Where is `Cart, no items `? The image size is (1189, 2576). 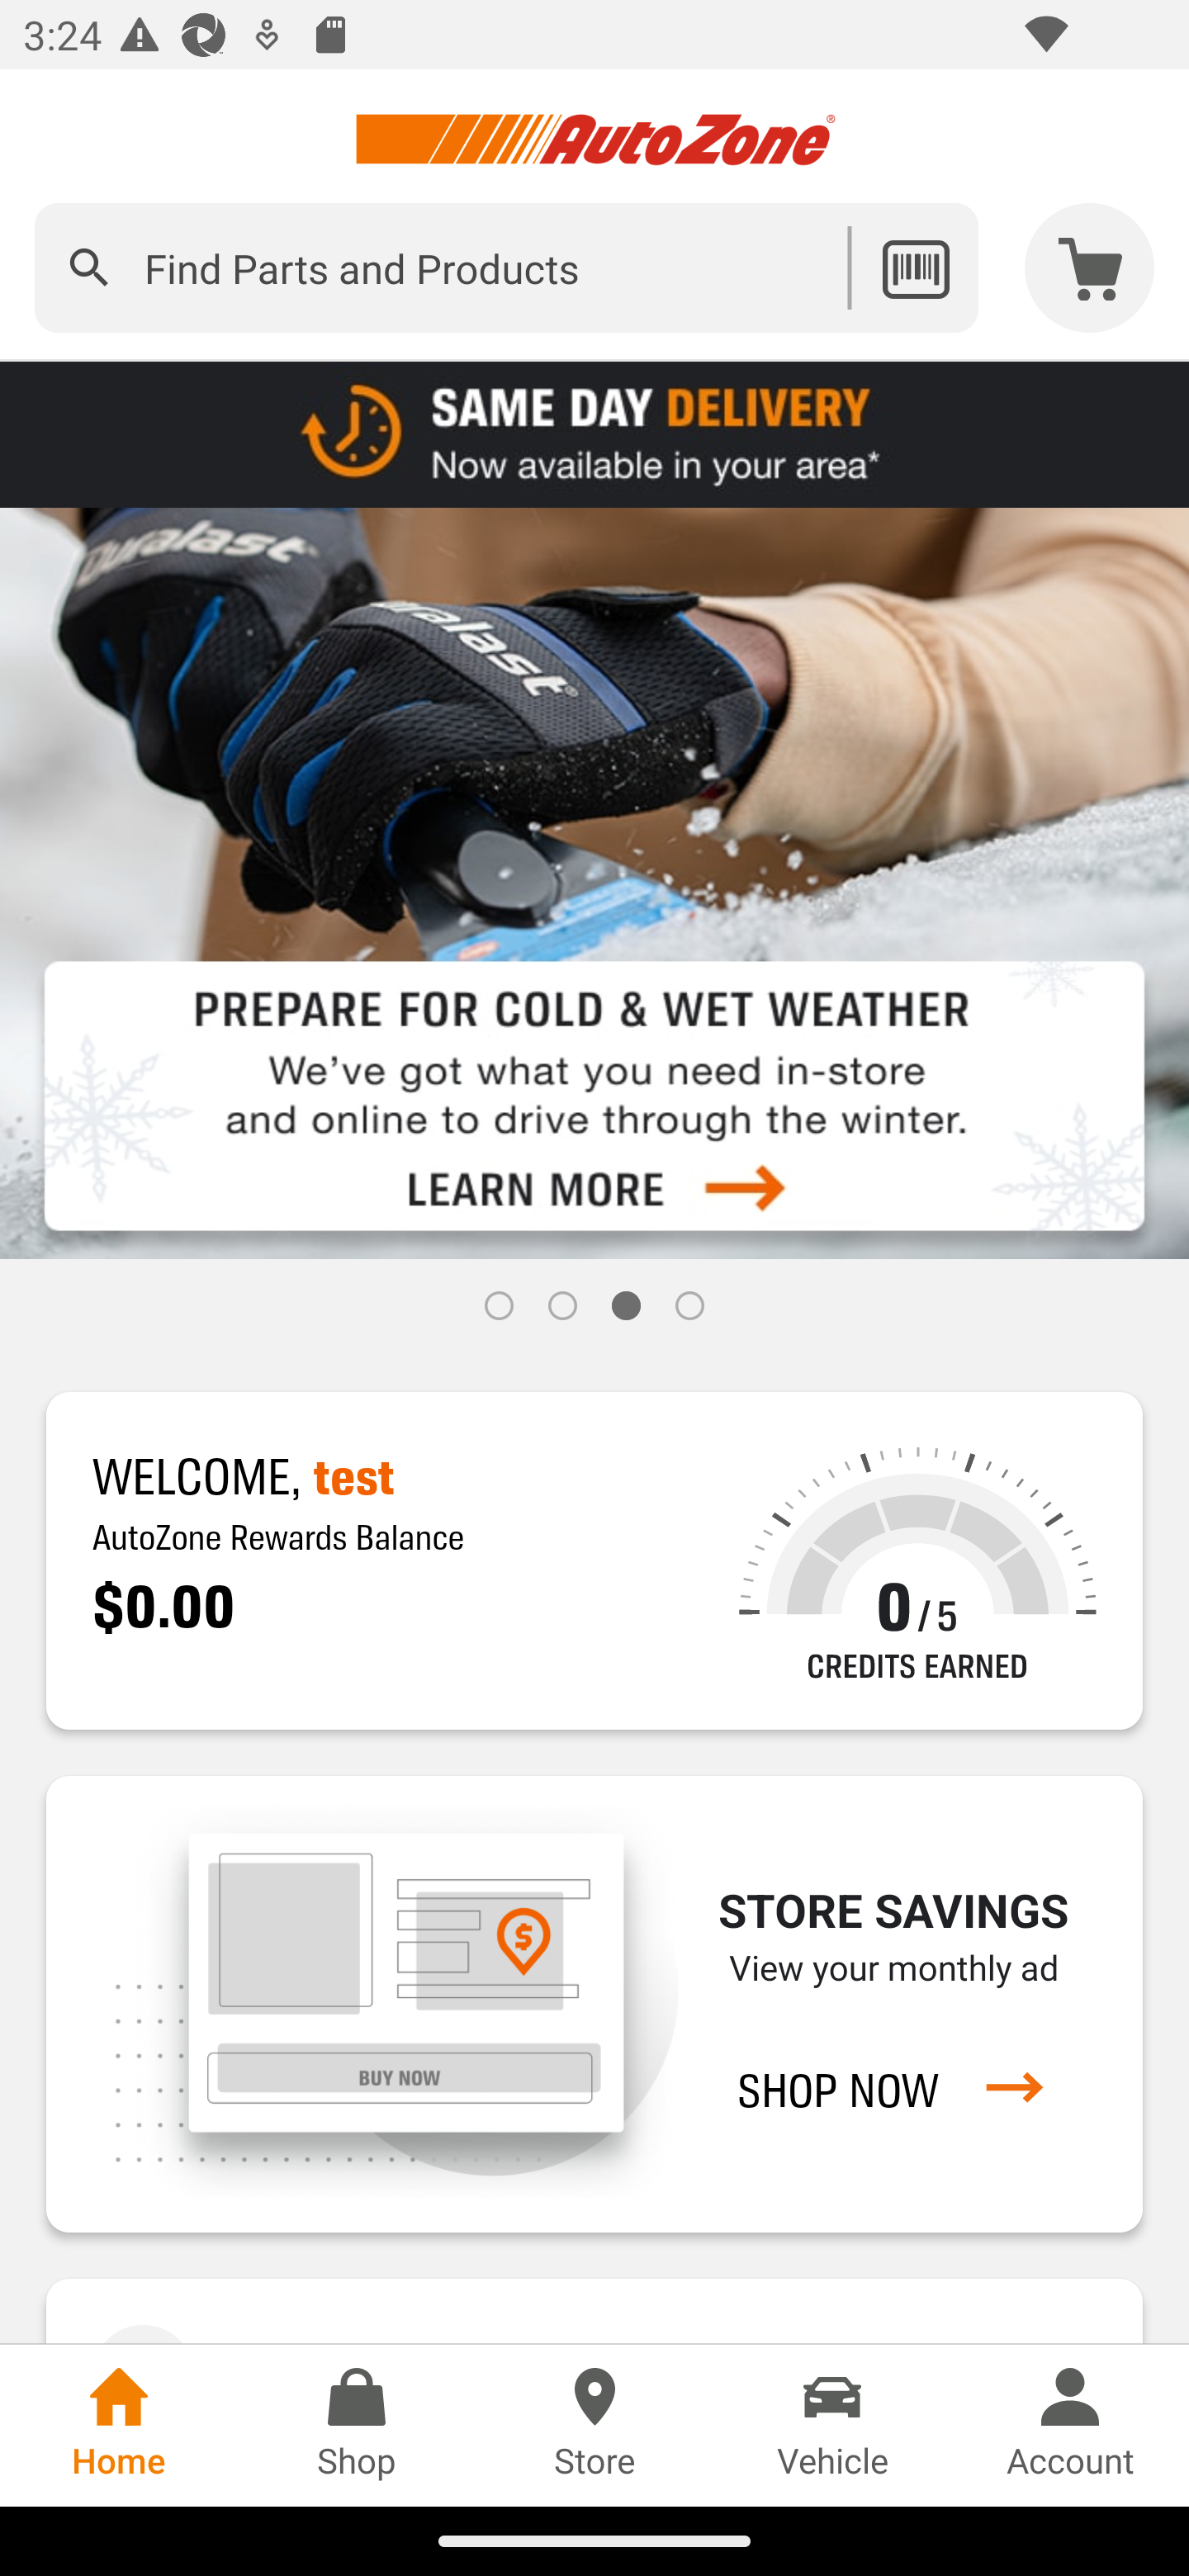 Cart, no items  is located at coordinates (1090, 268).